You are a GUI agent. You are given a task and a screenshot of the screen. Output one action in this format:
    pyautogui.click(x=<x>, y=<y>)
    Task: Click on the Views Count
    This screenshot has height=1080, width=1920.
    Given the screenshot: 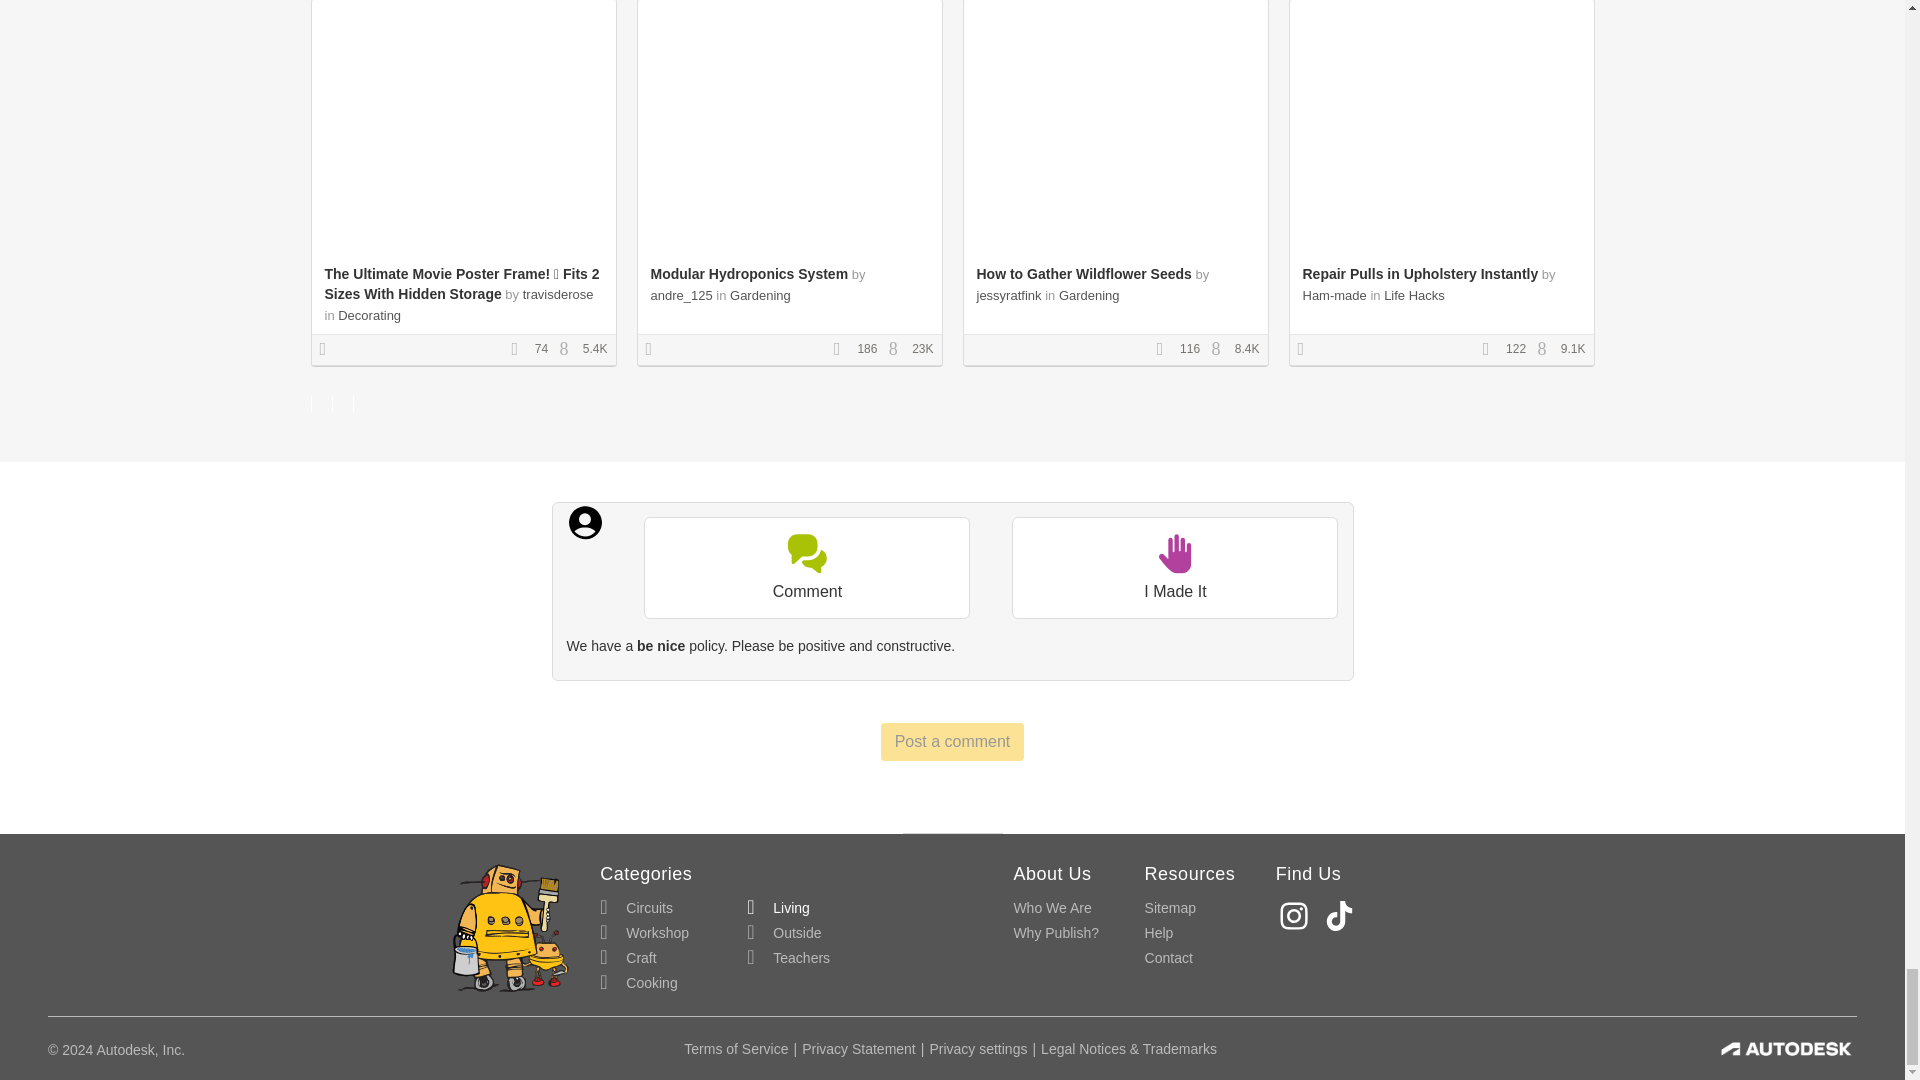 What is the action you would take?
    pyautogui.click(x=568, y=350)
    